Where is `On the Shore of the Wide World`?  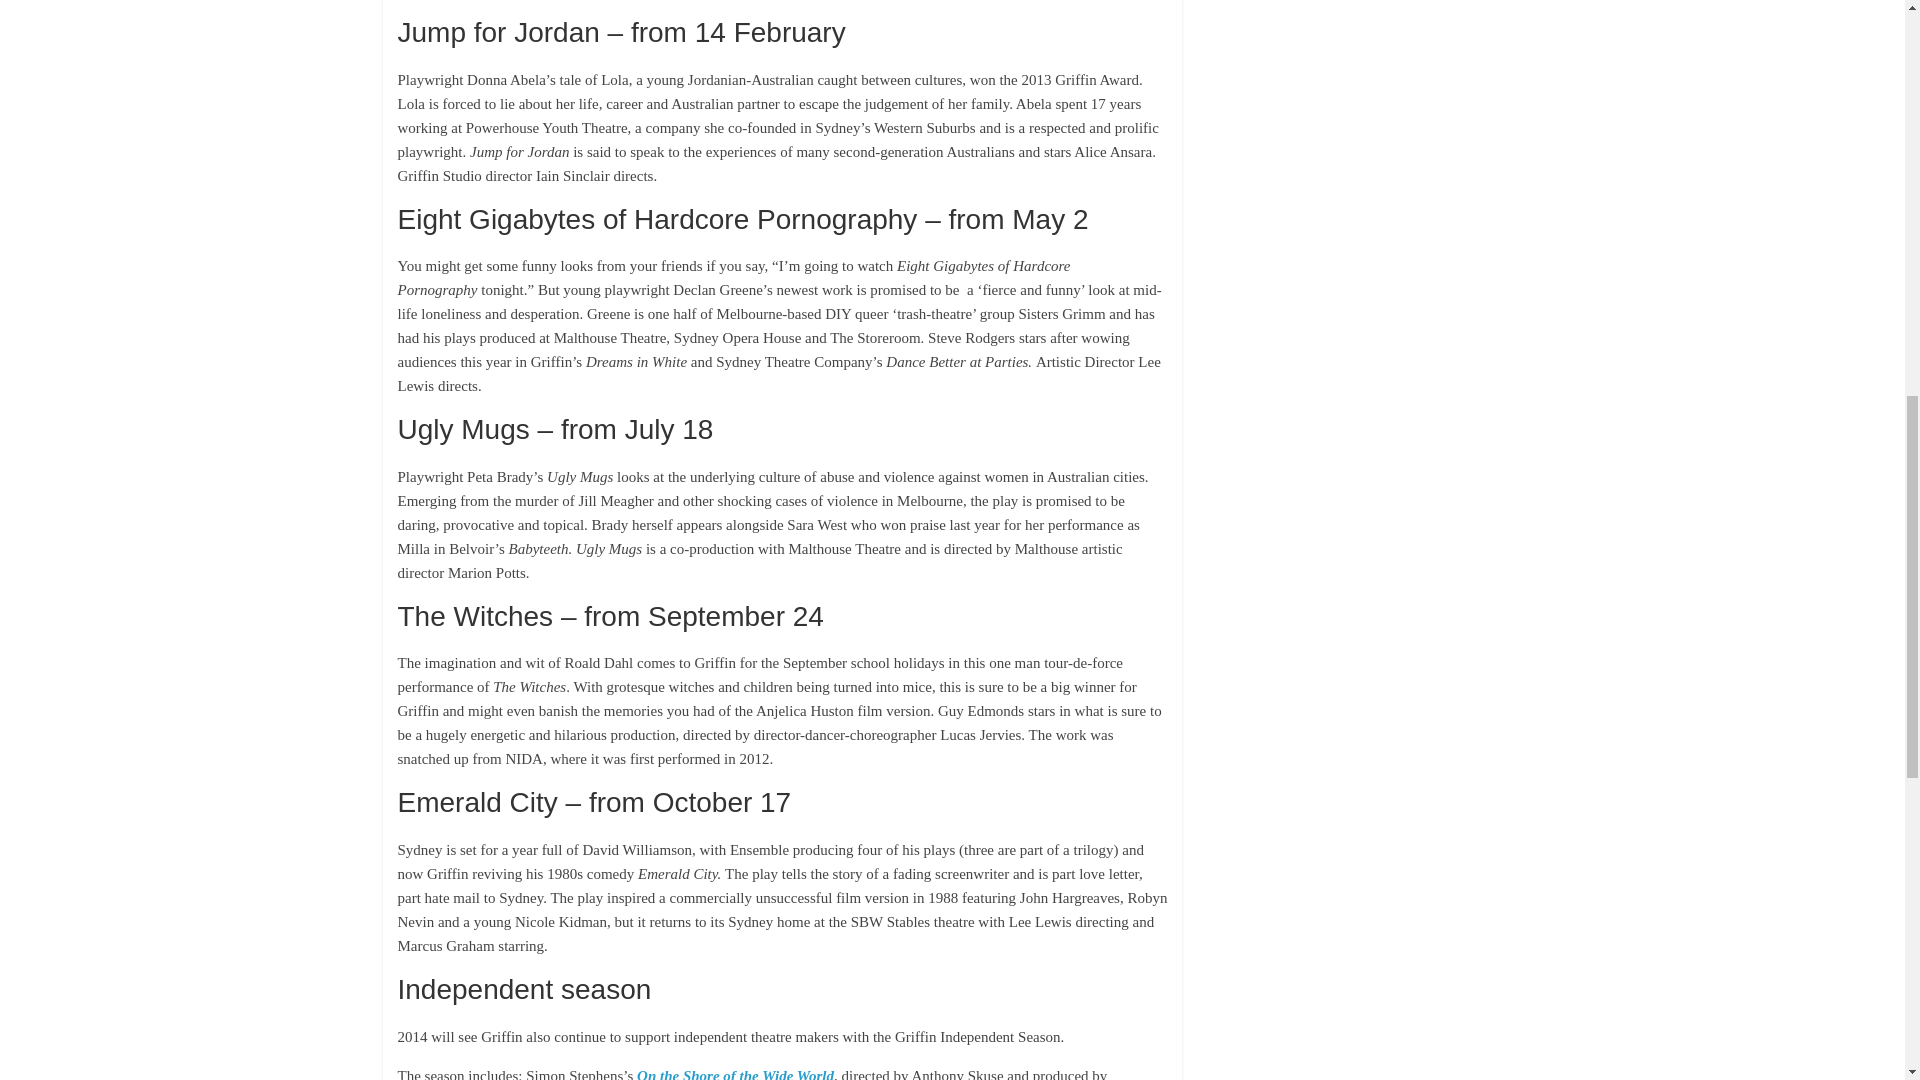 On the Shore of the Wide World is located at coordinates (735, 1074).